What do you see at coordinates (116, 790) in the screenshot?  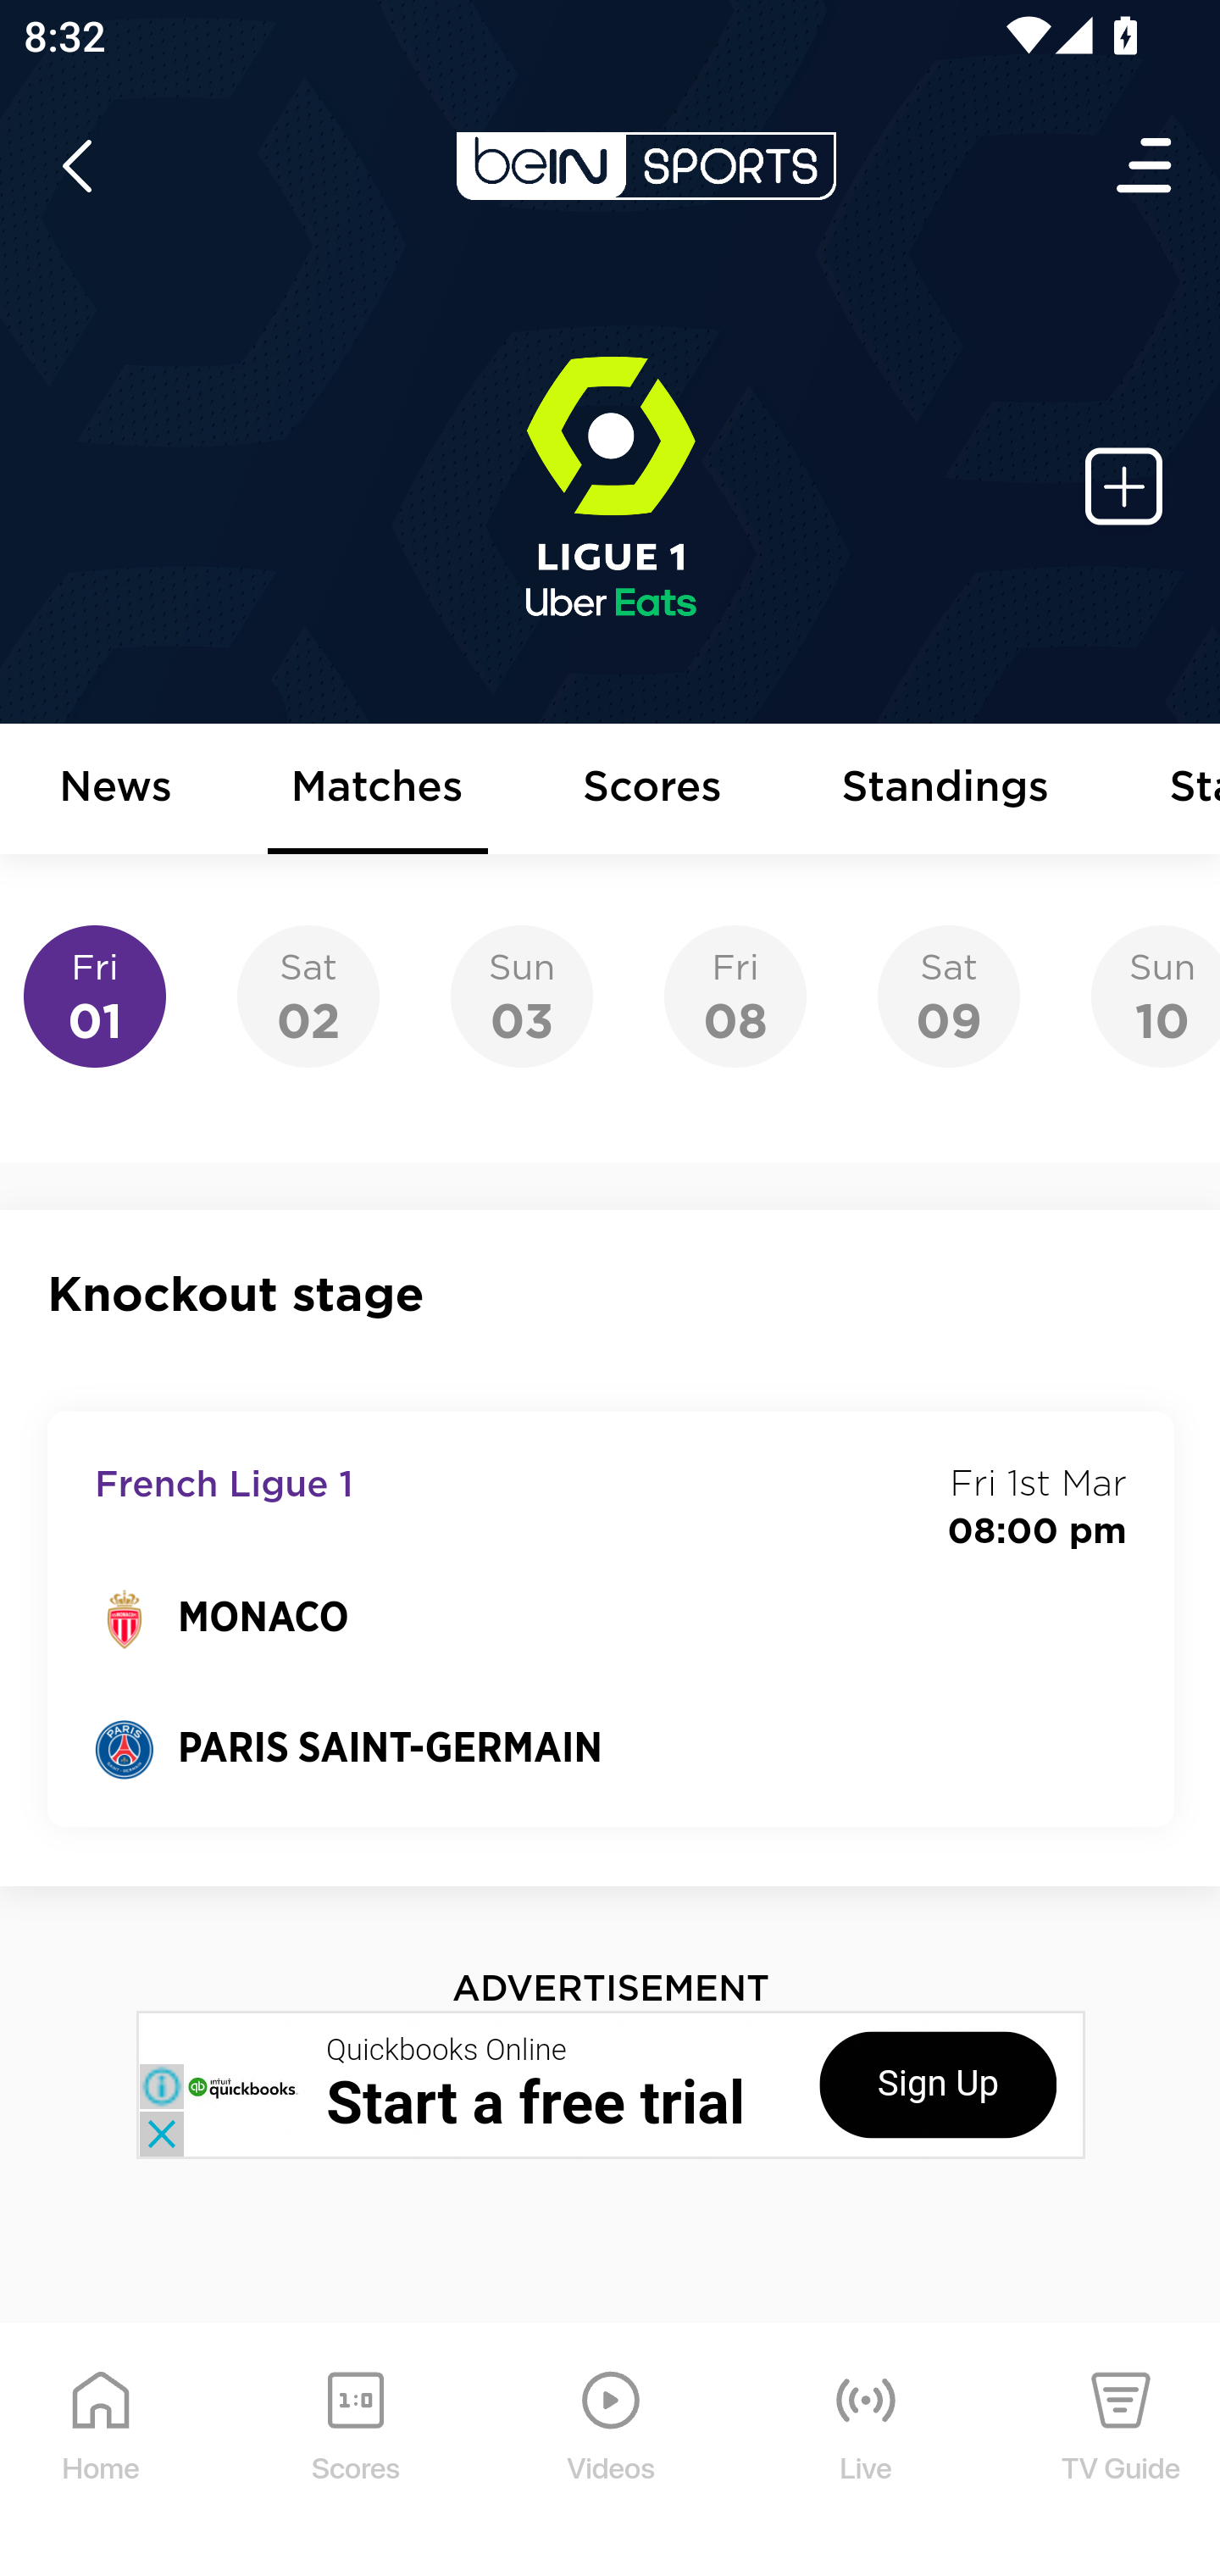 I see `News` at bounding box center [116, 790].